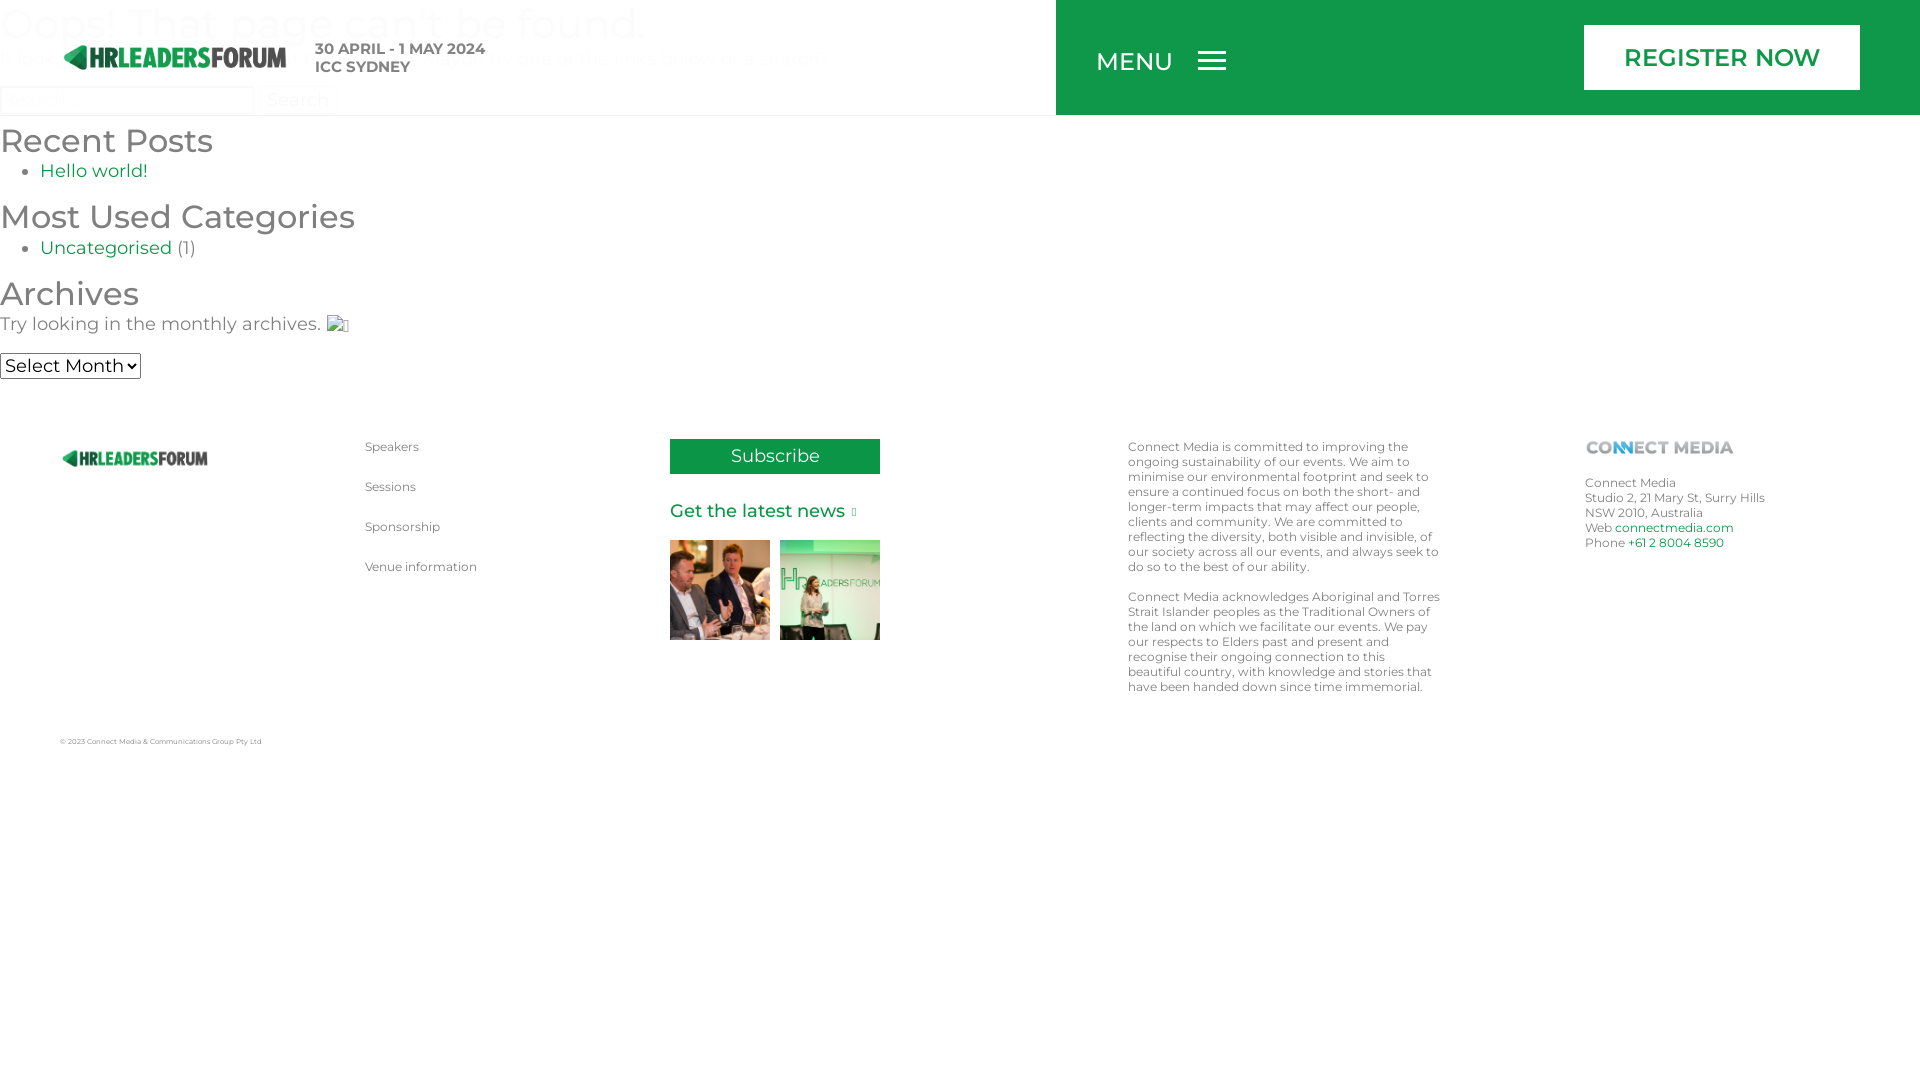 The width and height of the screenshot is (1920, 1080). Describe the element at coordinates (1676, 542) in the screenshot. I see `+61 2 8004 8590` at that location.